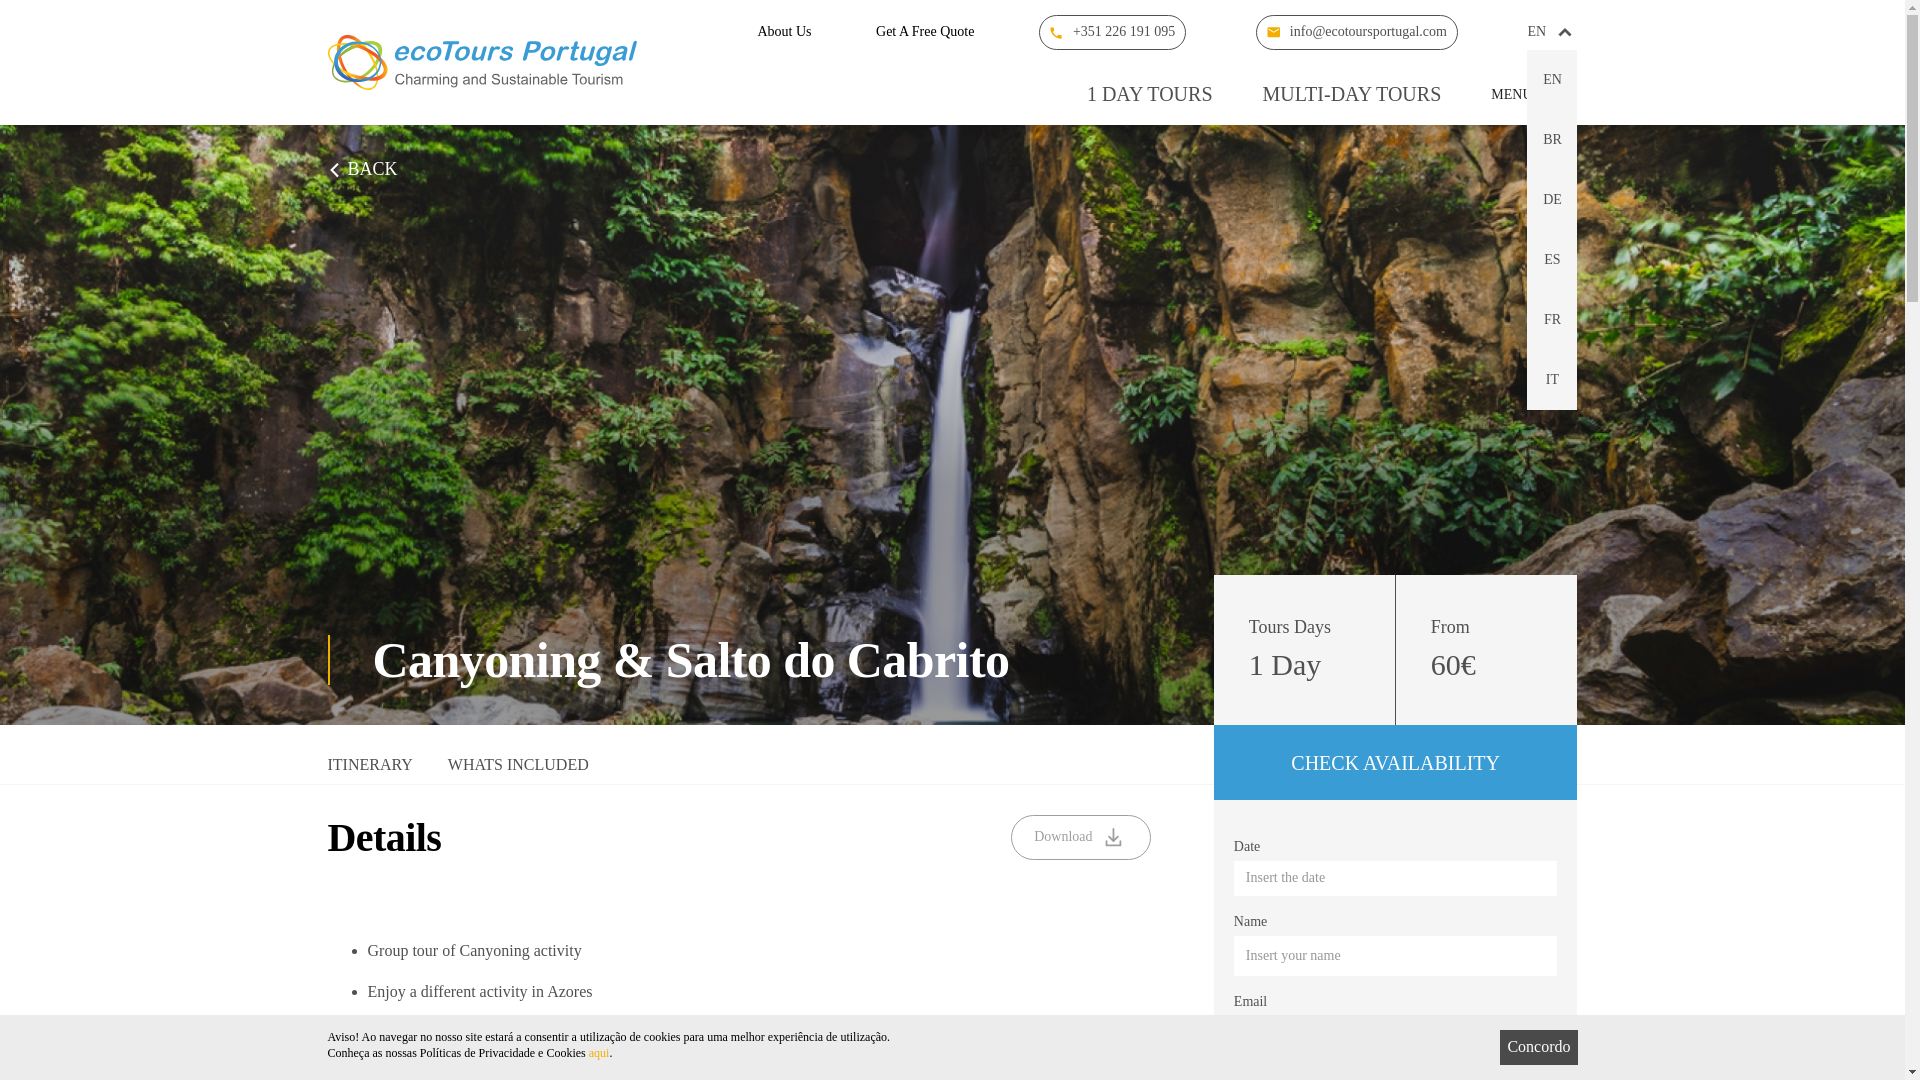 This screenshot has width=1920, height=1080. I want to click on About Us, so click(783, 32).